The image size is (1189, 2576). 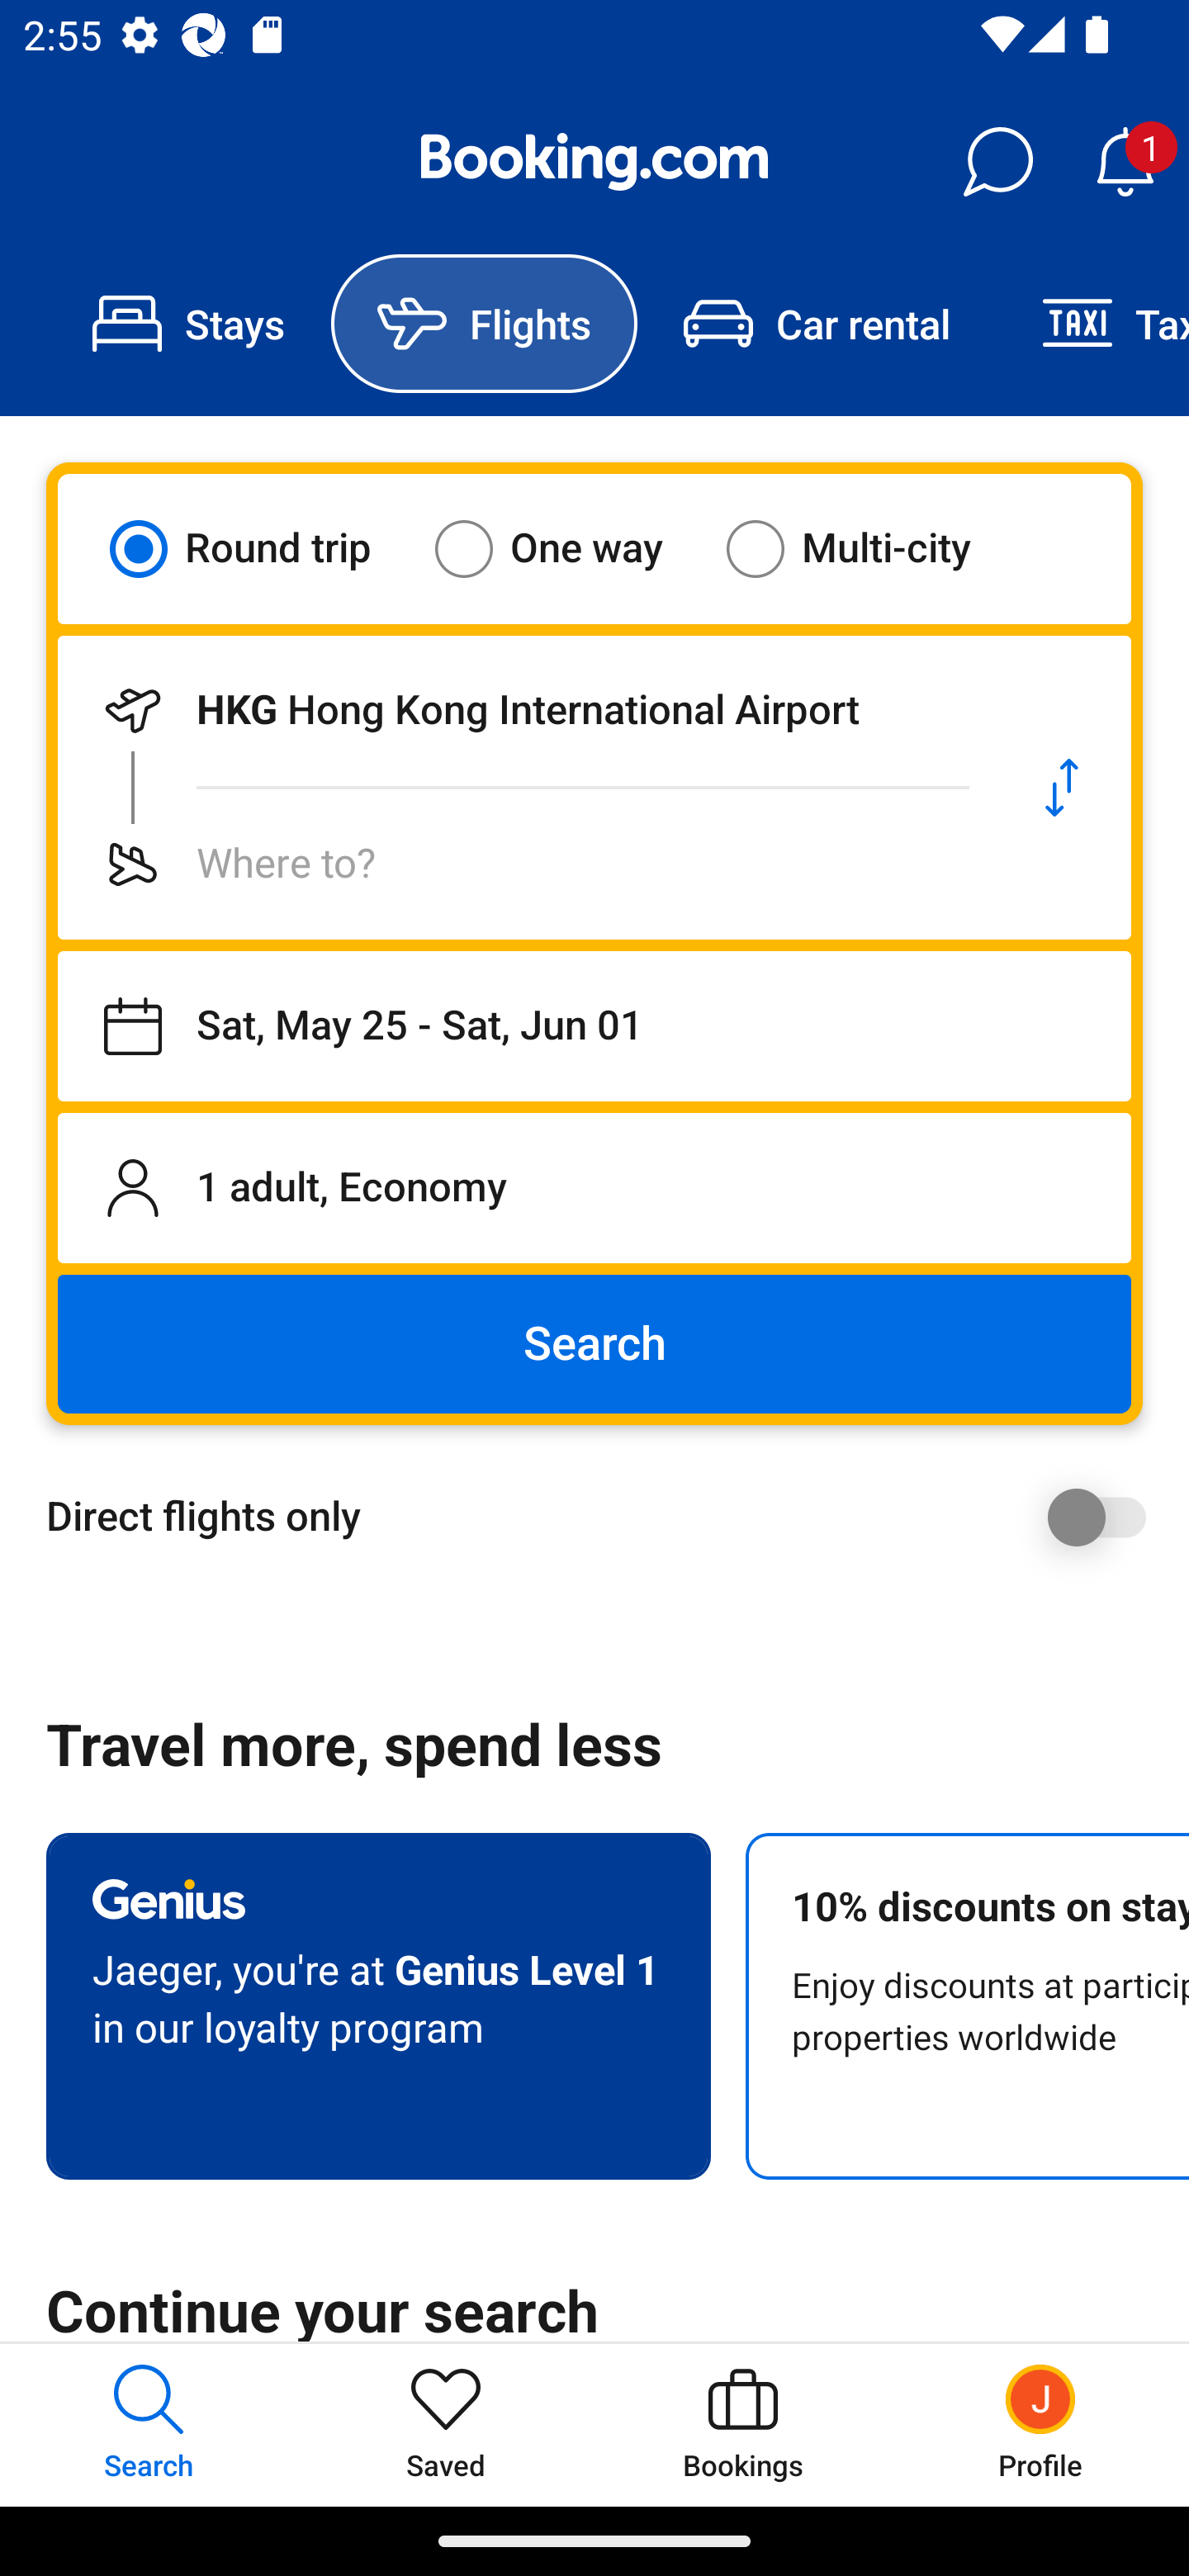 I want to click on Saved, so click(x=446, y=2424).